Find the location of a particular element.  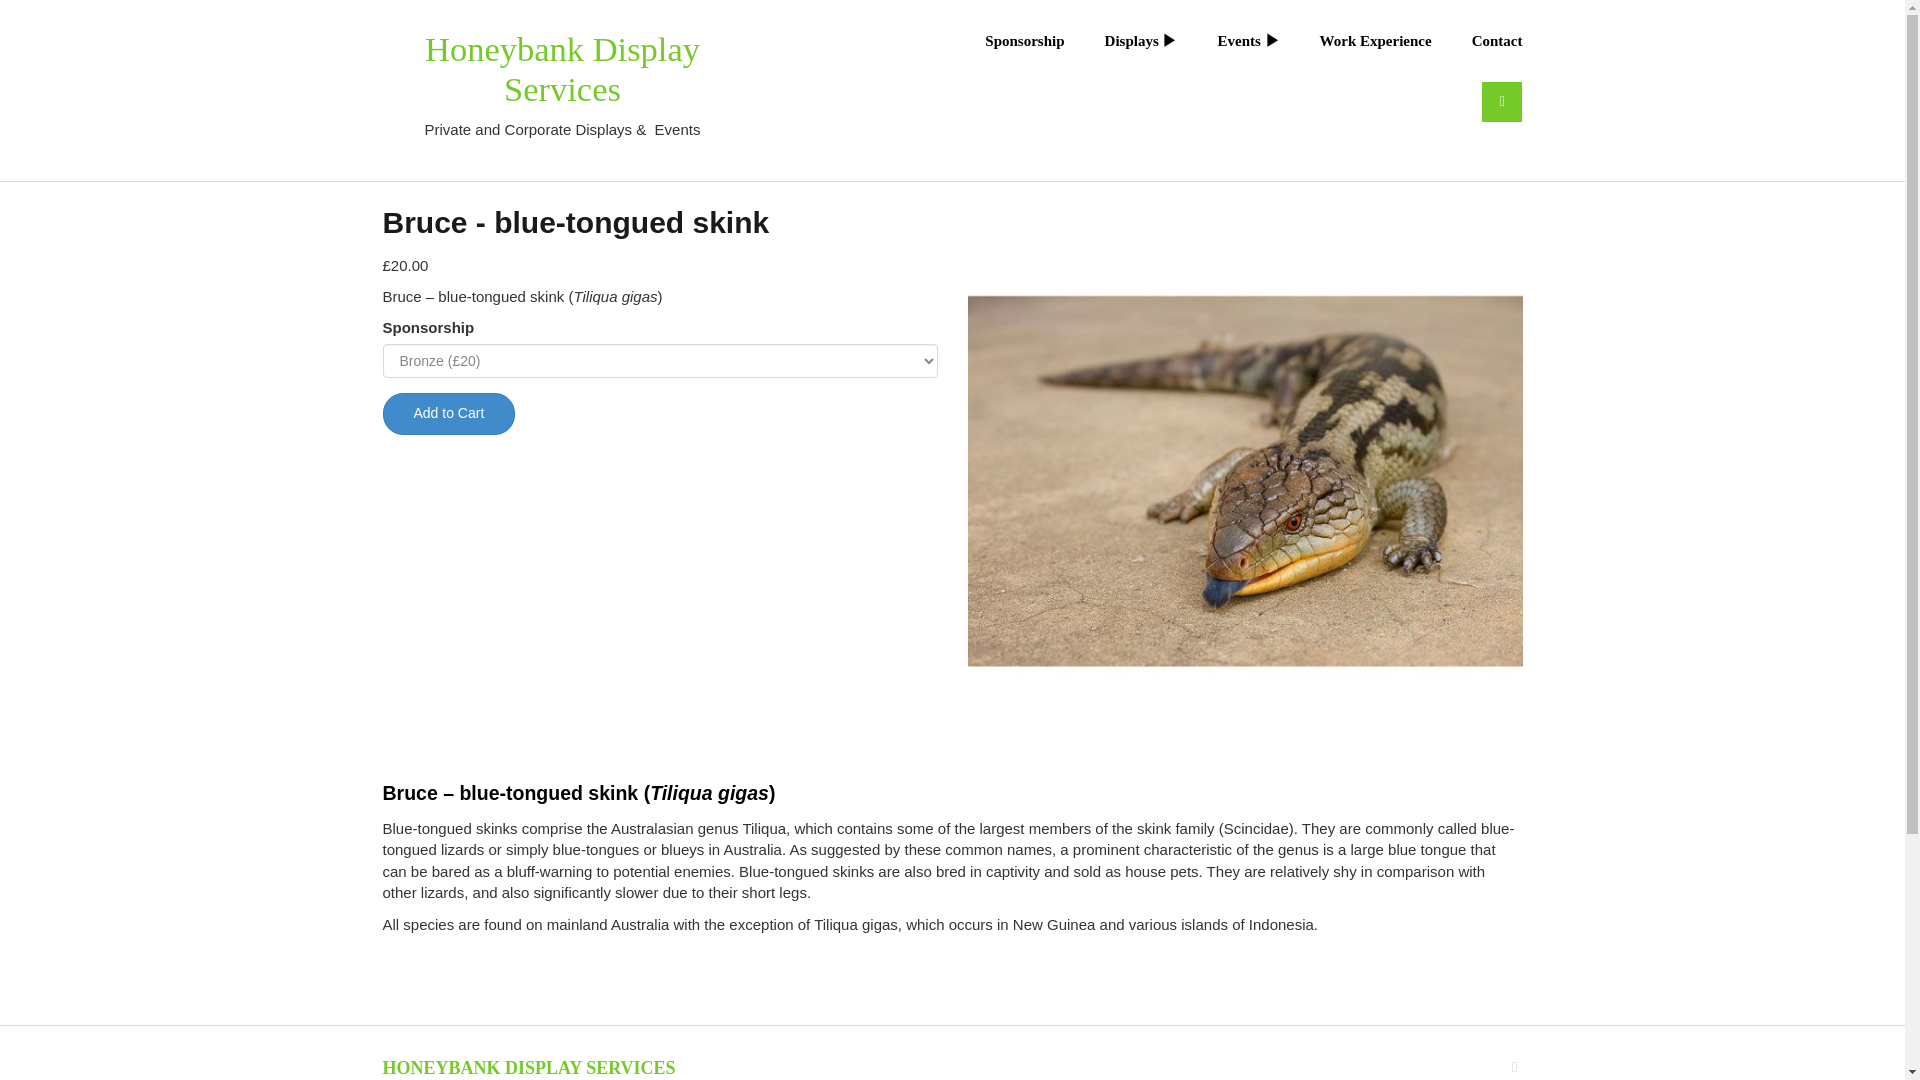

Twitter is located at coordinates (1514, 1066).